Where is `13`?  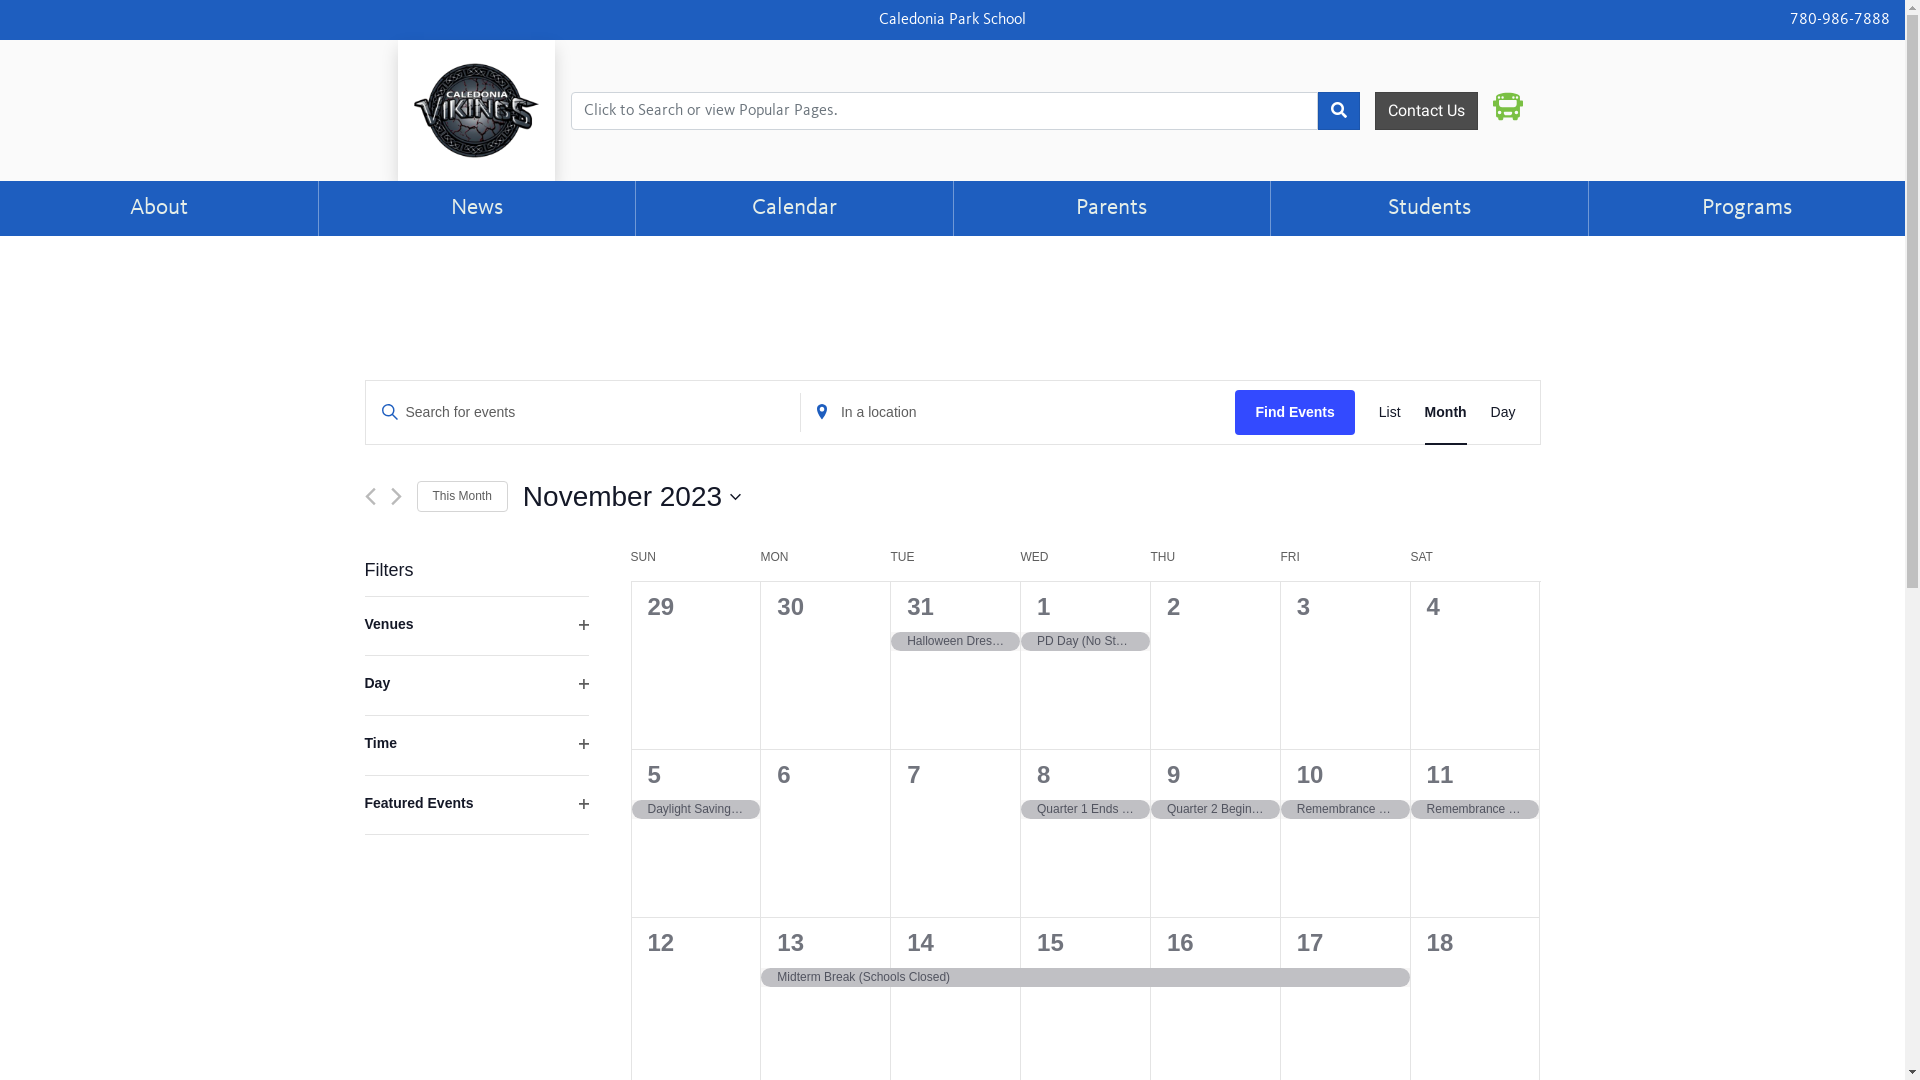
13 is located at coordinates (790, 942).